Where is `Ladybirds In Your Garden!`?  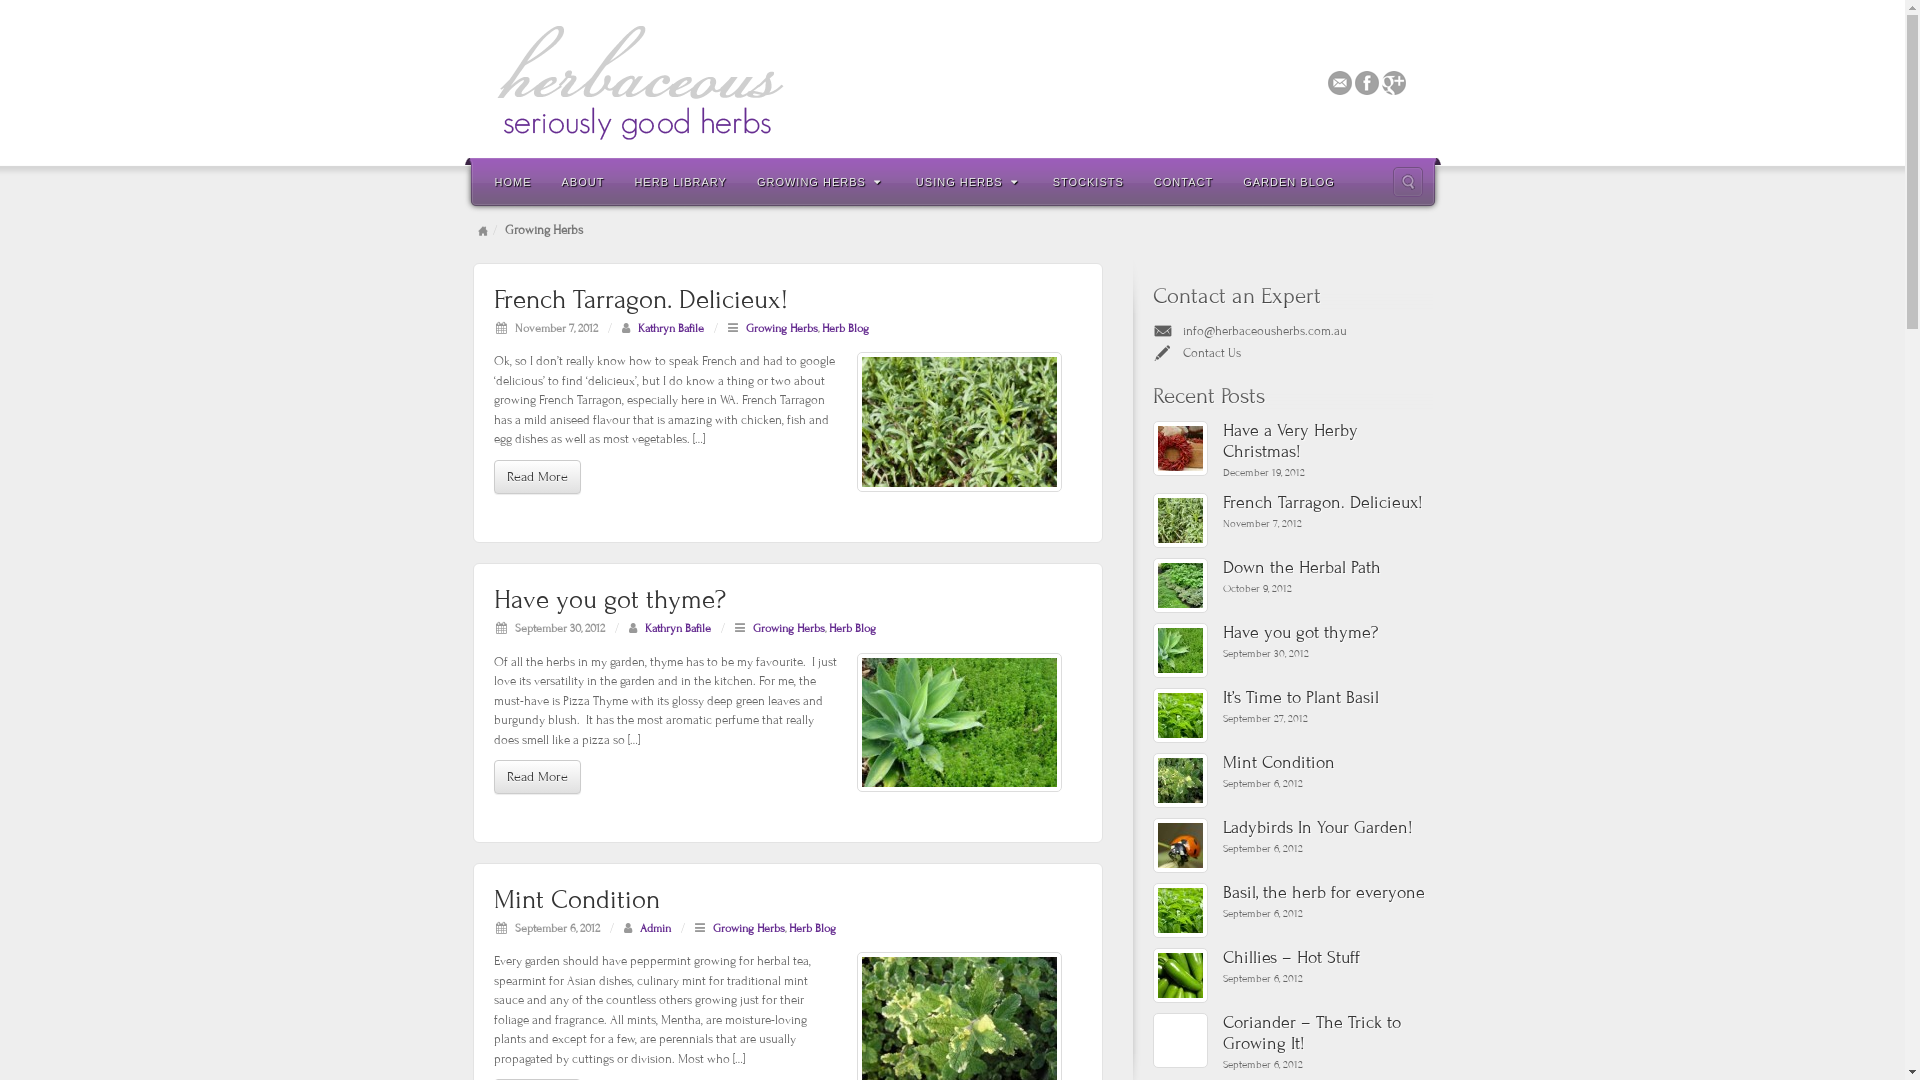 Ladybirds In Your Garden! is located at coordinates (1180, 846).